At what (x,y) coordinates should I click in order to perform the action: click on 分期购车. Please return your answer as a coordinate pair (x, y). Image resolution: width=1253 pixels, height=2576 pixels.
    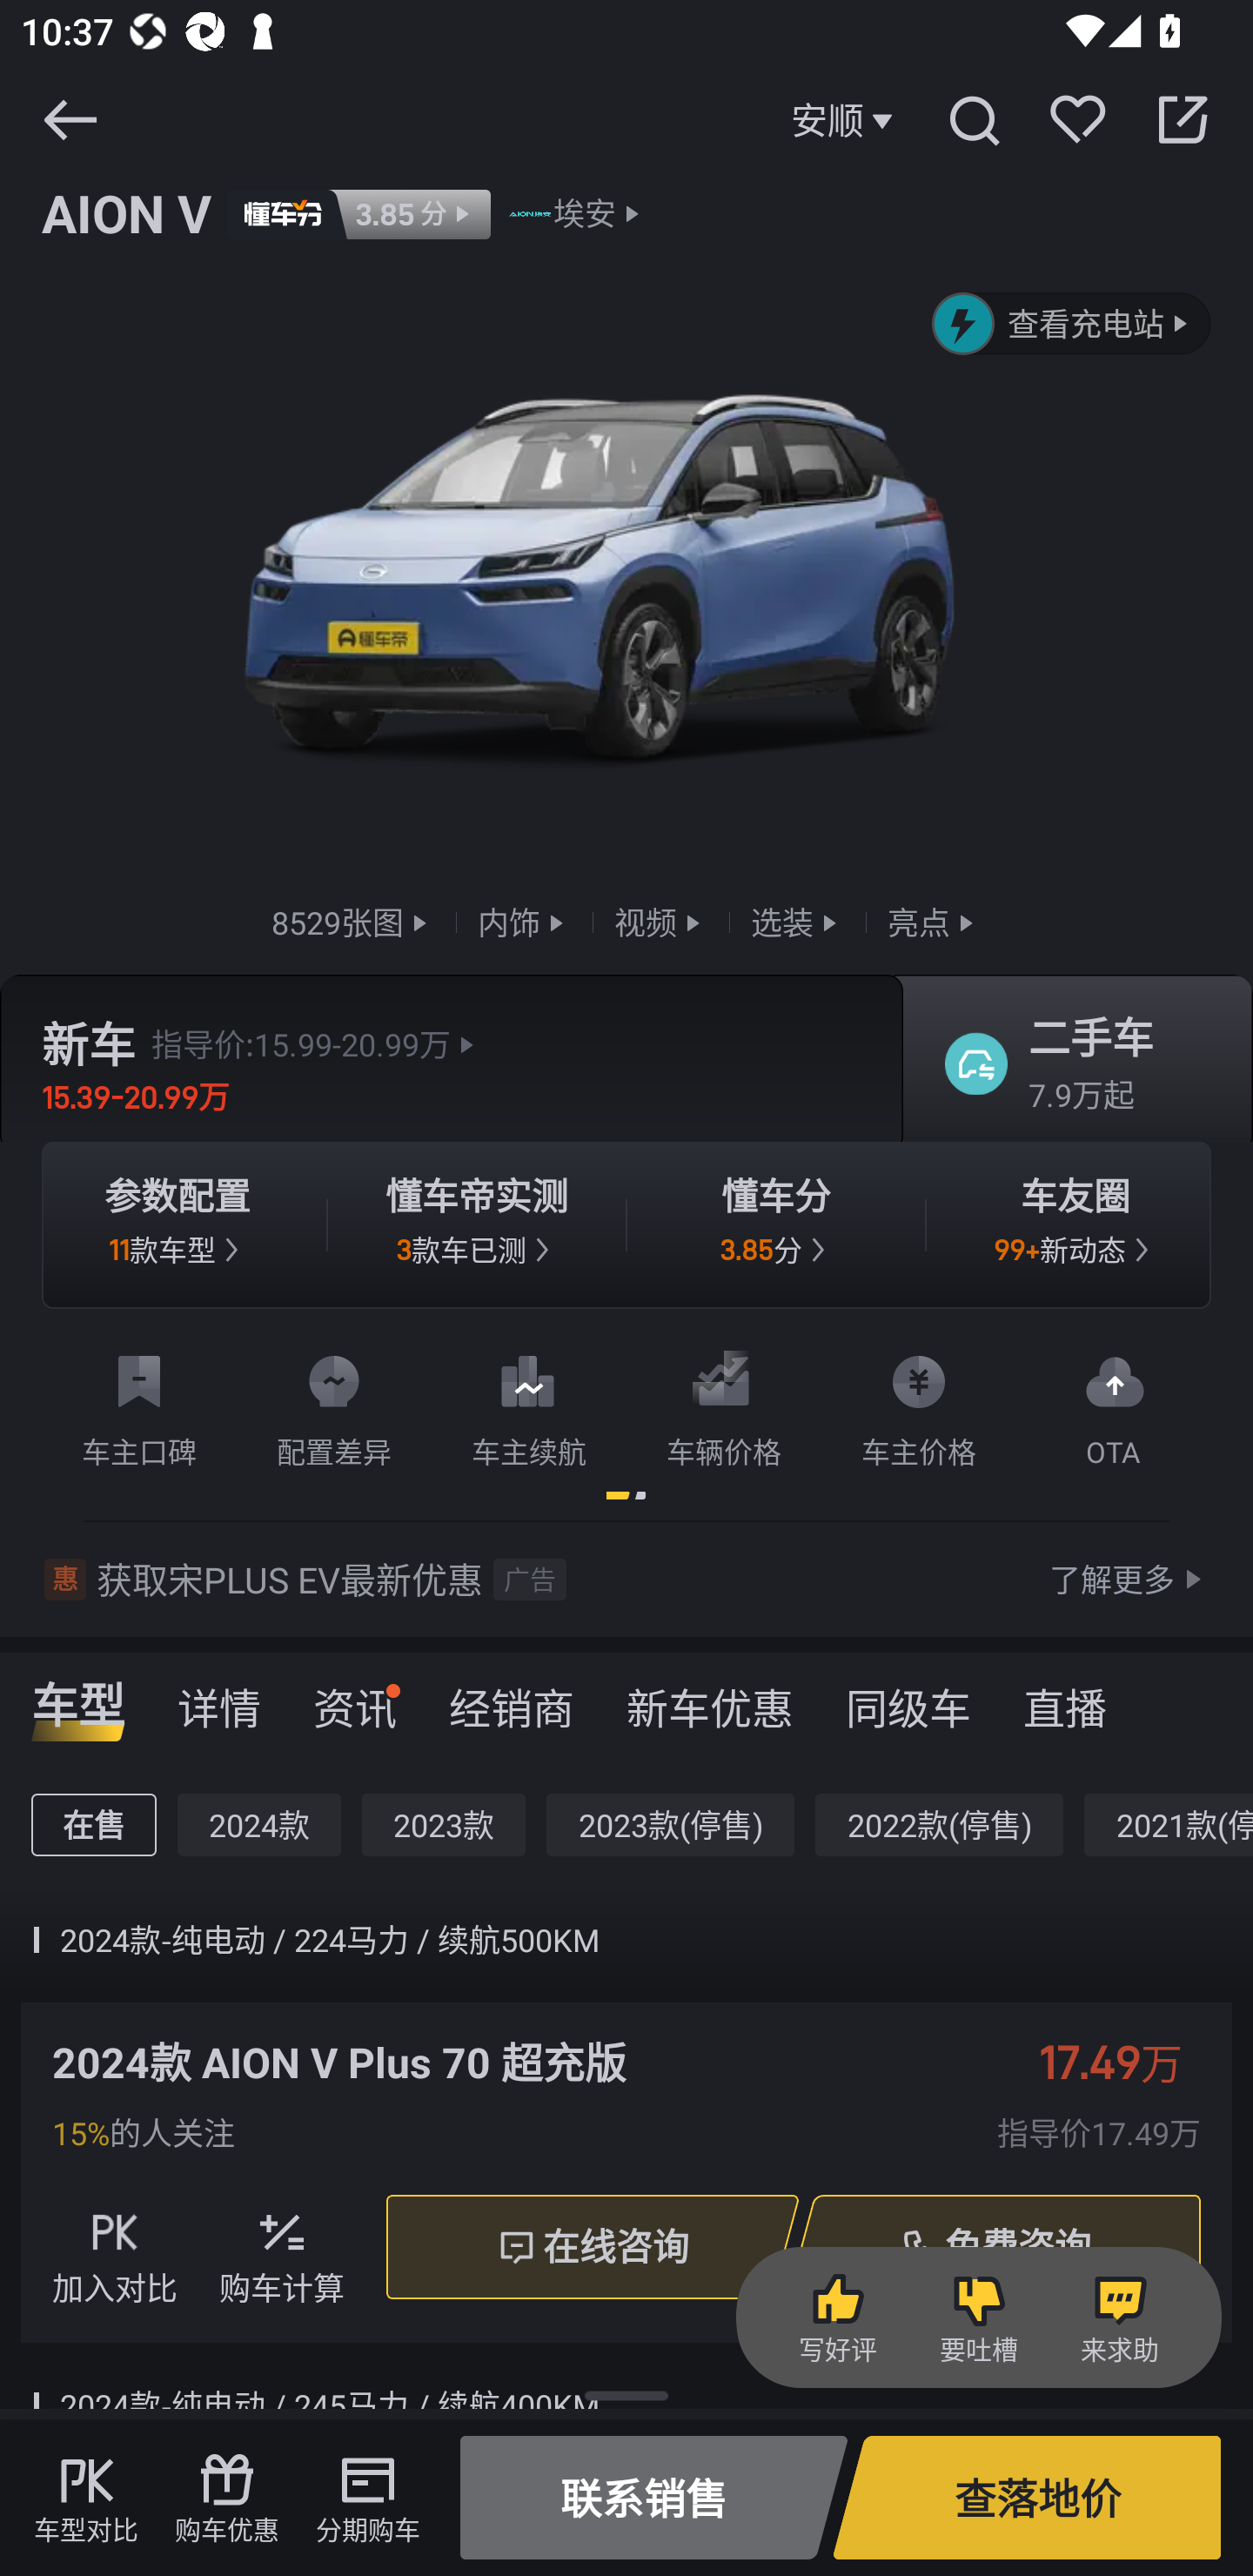
    Looking at the image, I should click on (367, 2498).